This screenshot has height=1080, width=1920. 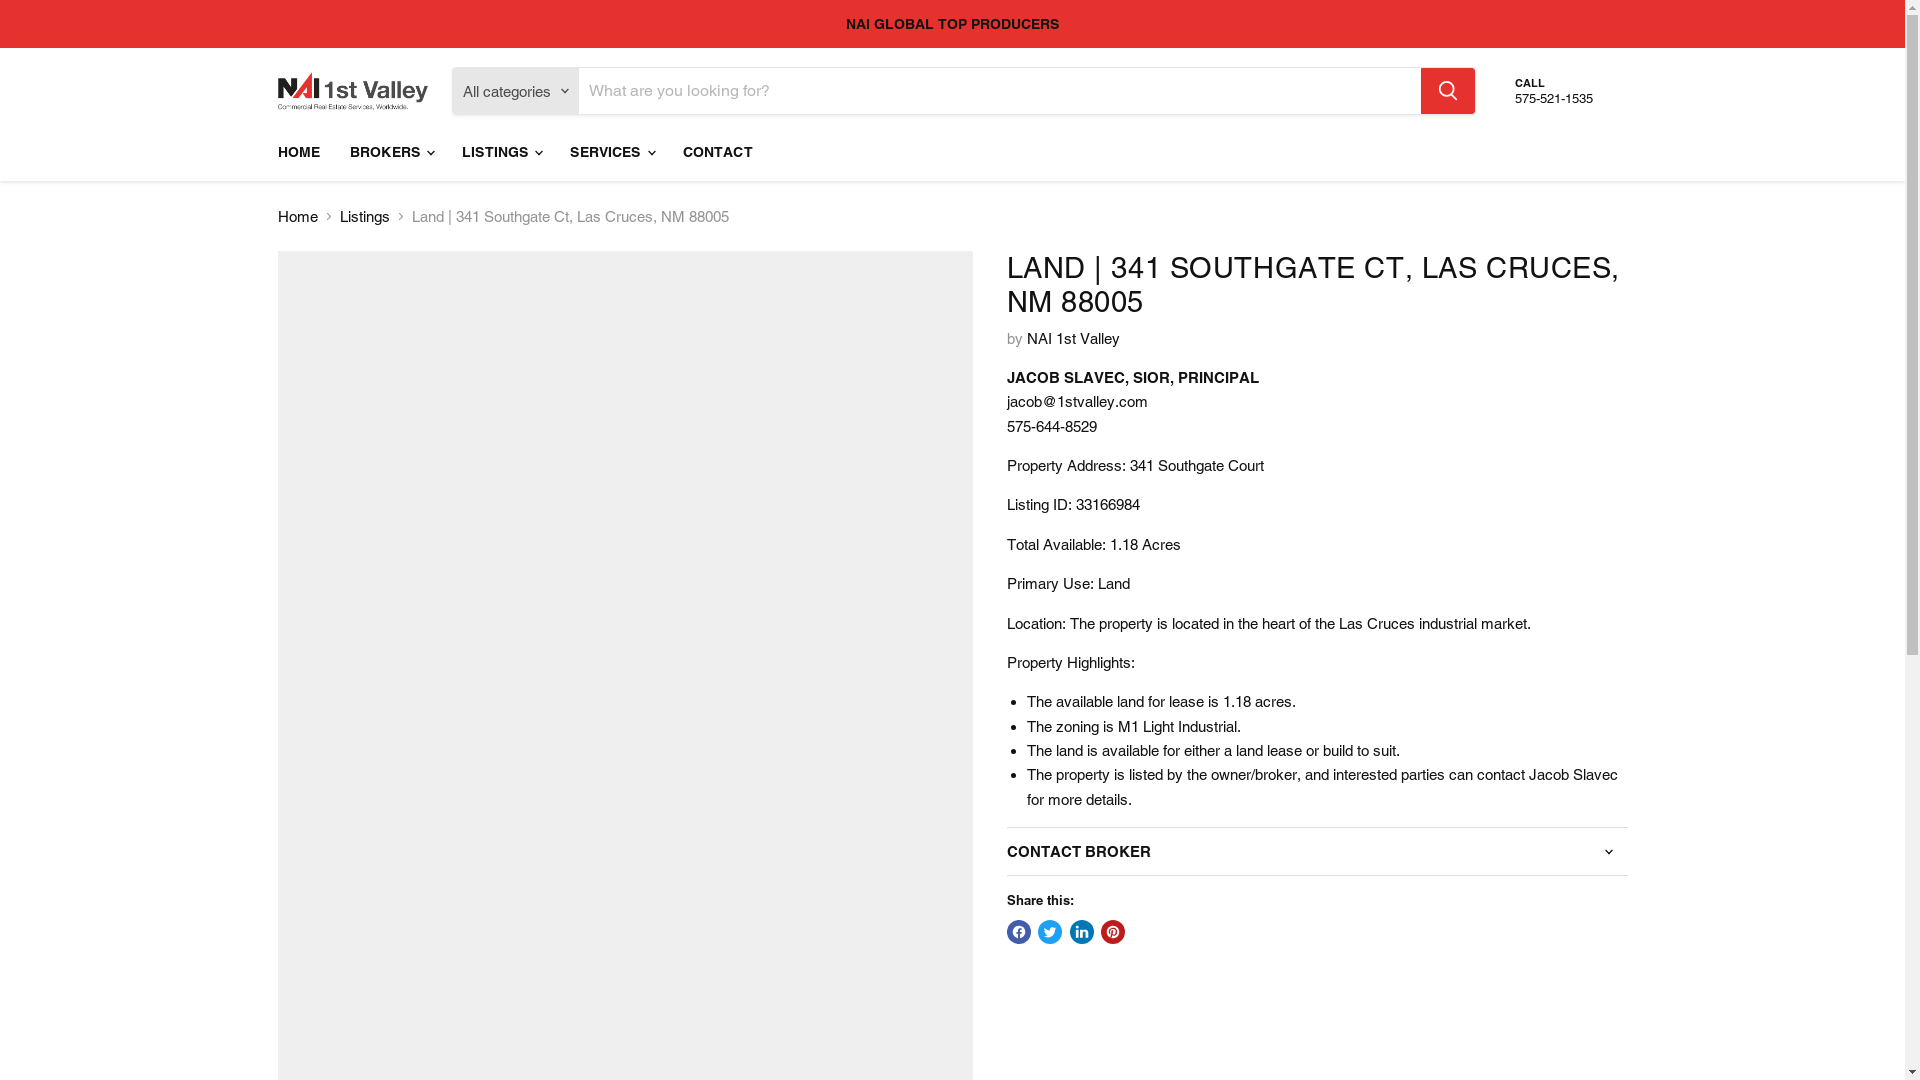 I want to click on Pin on Pinterest, so click(x=1113, y=932).